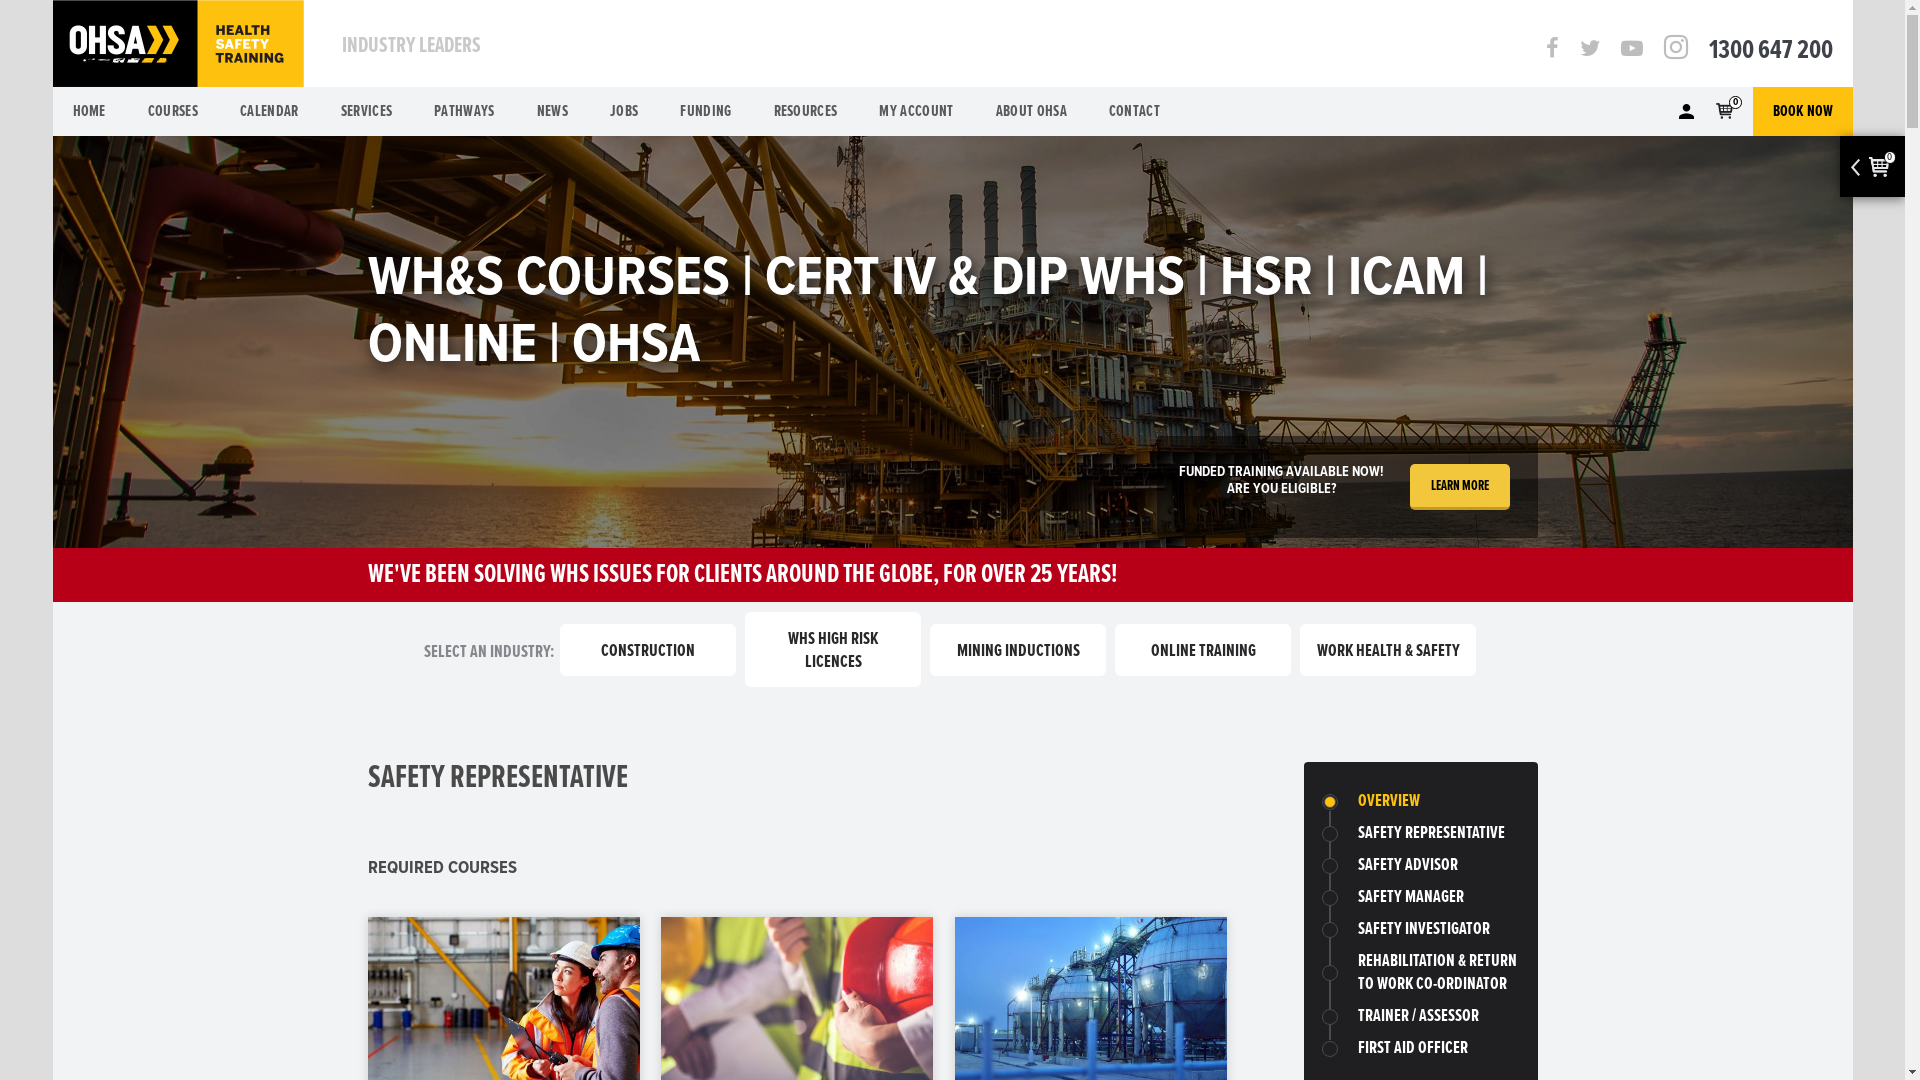 The image size is (1920, 1080). I want to click on BOOK NOW, so click(1802, 112).